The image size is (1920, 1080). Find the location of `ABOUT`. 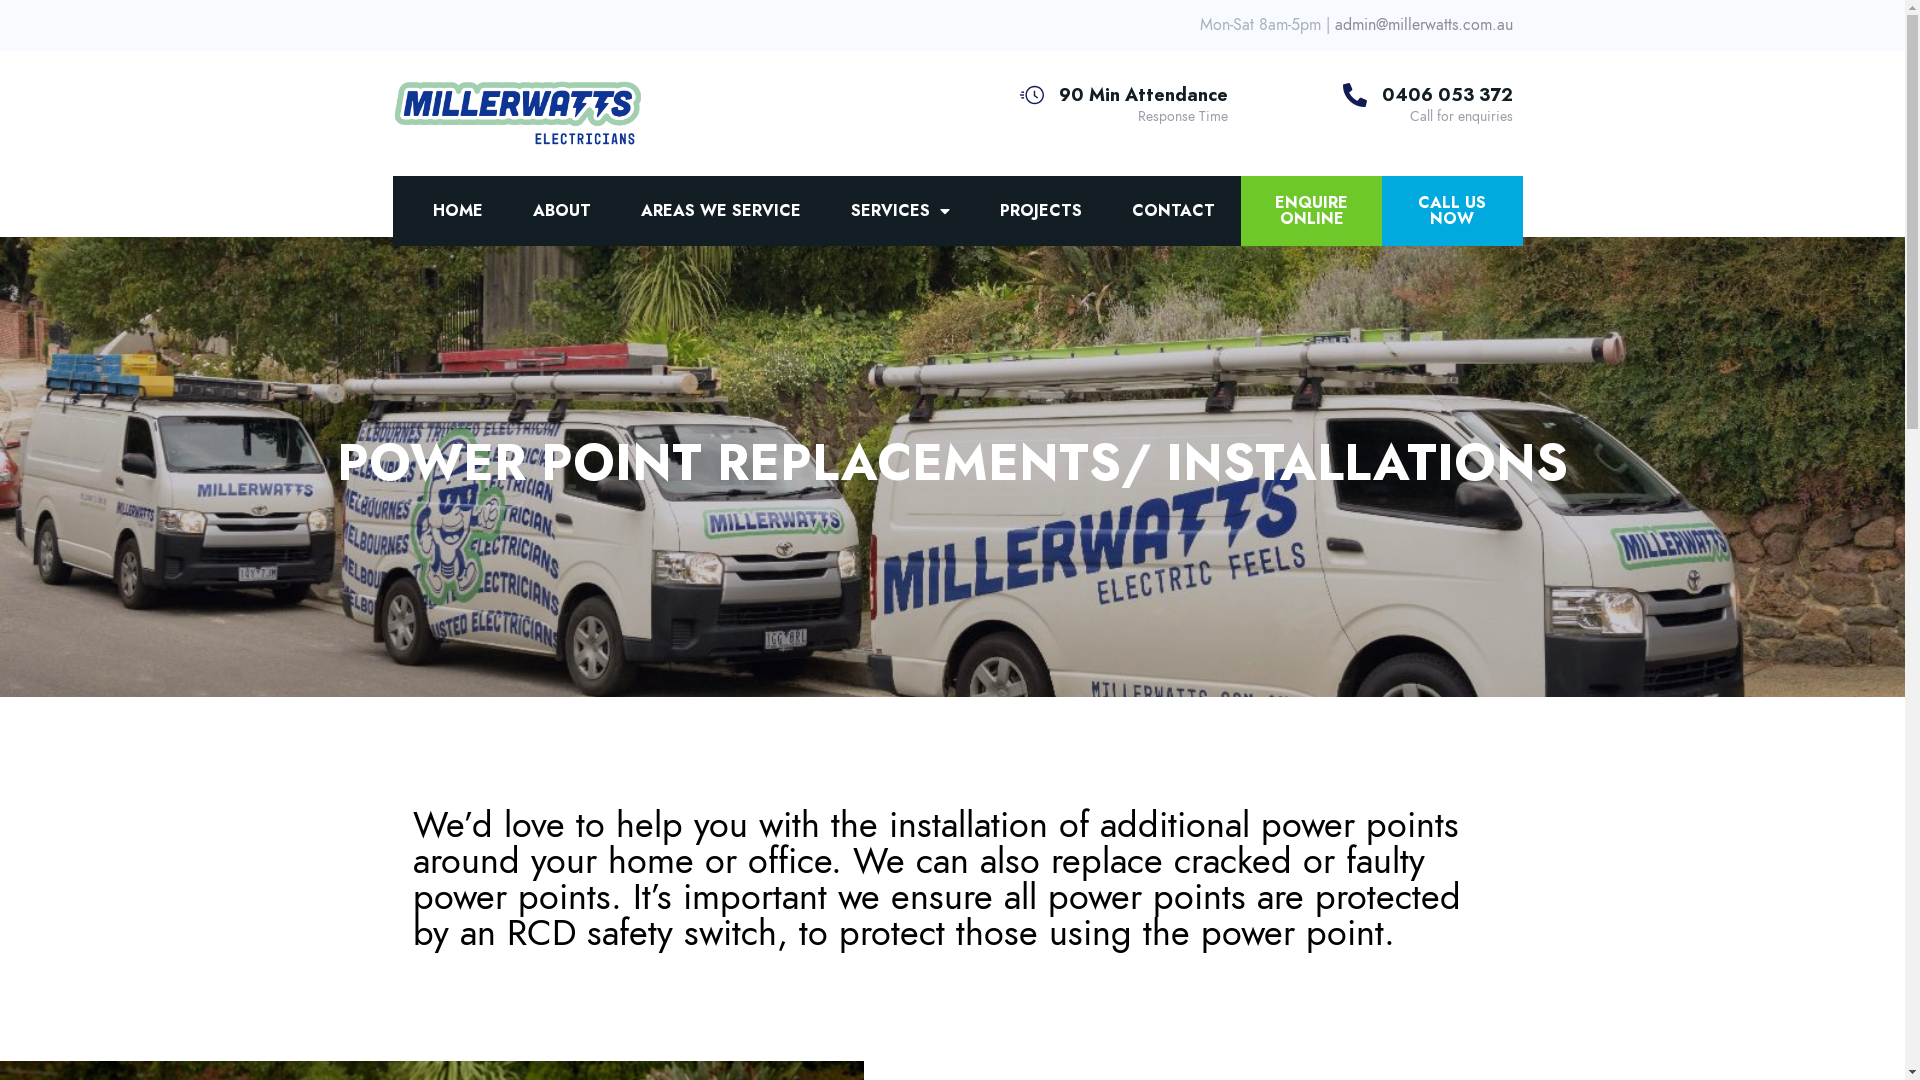

ABOUT is located at coordinates (561, 211).